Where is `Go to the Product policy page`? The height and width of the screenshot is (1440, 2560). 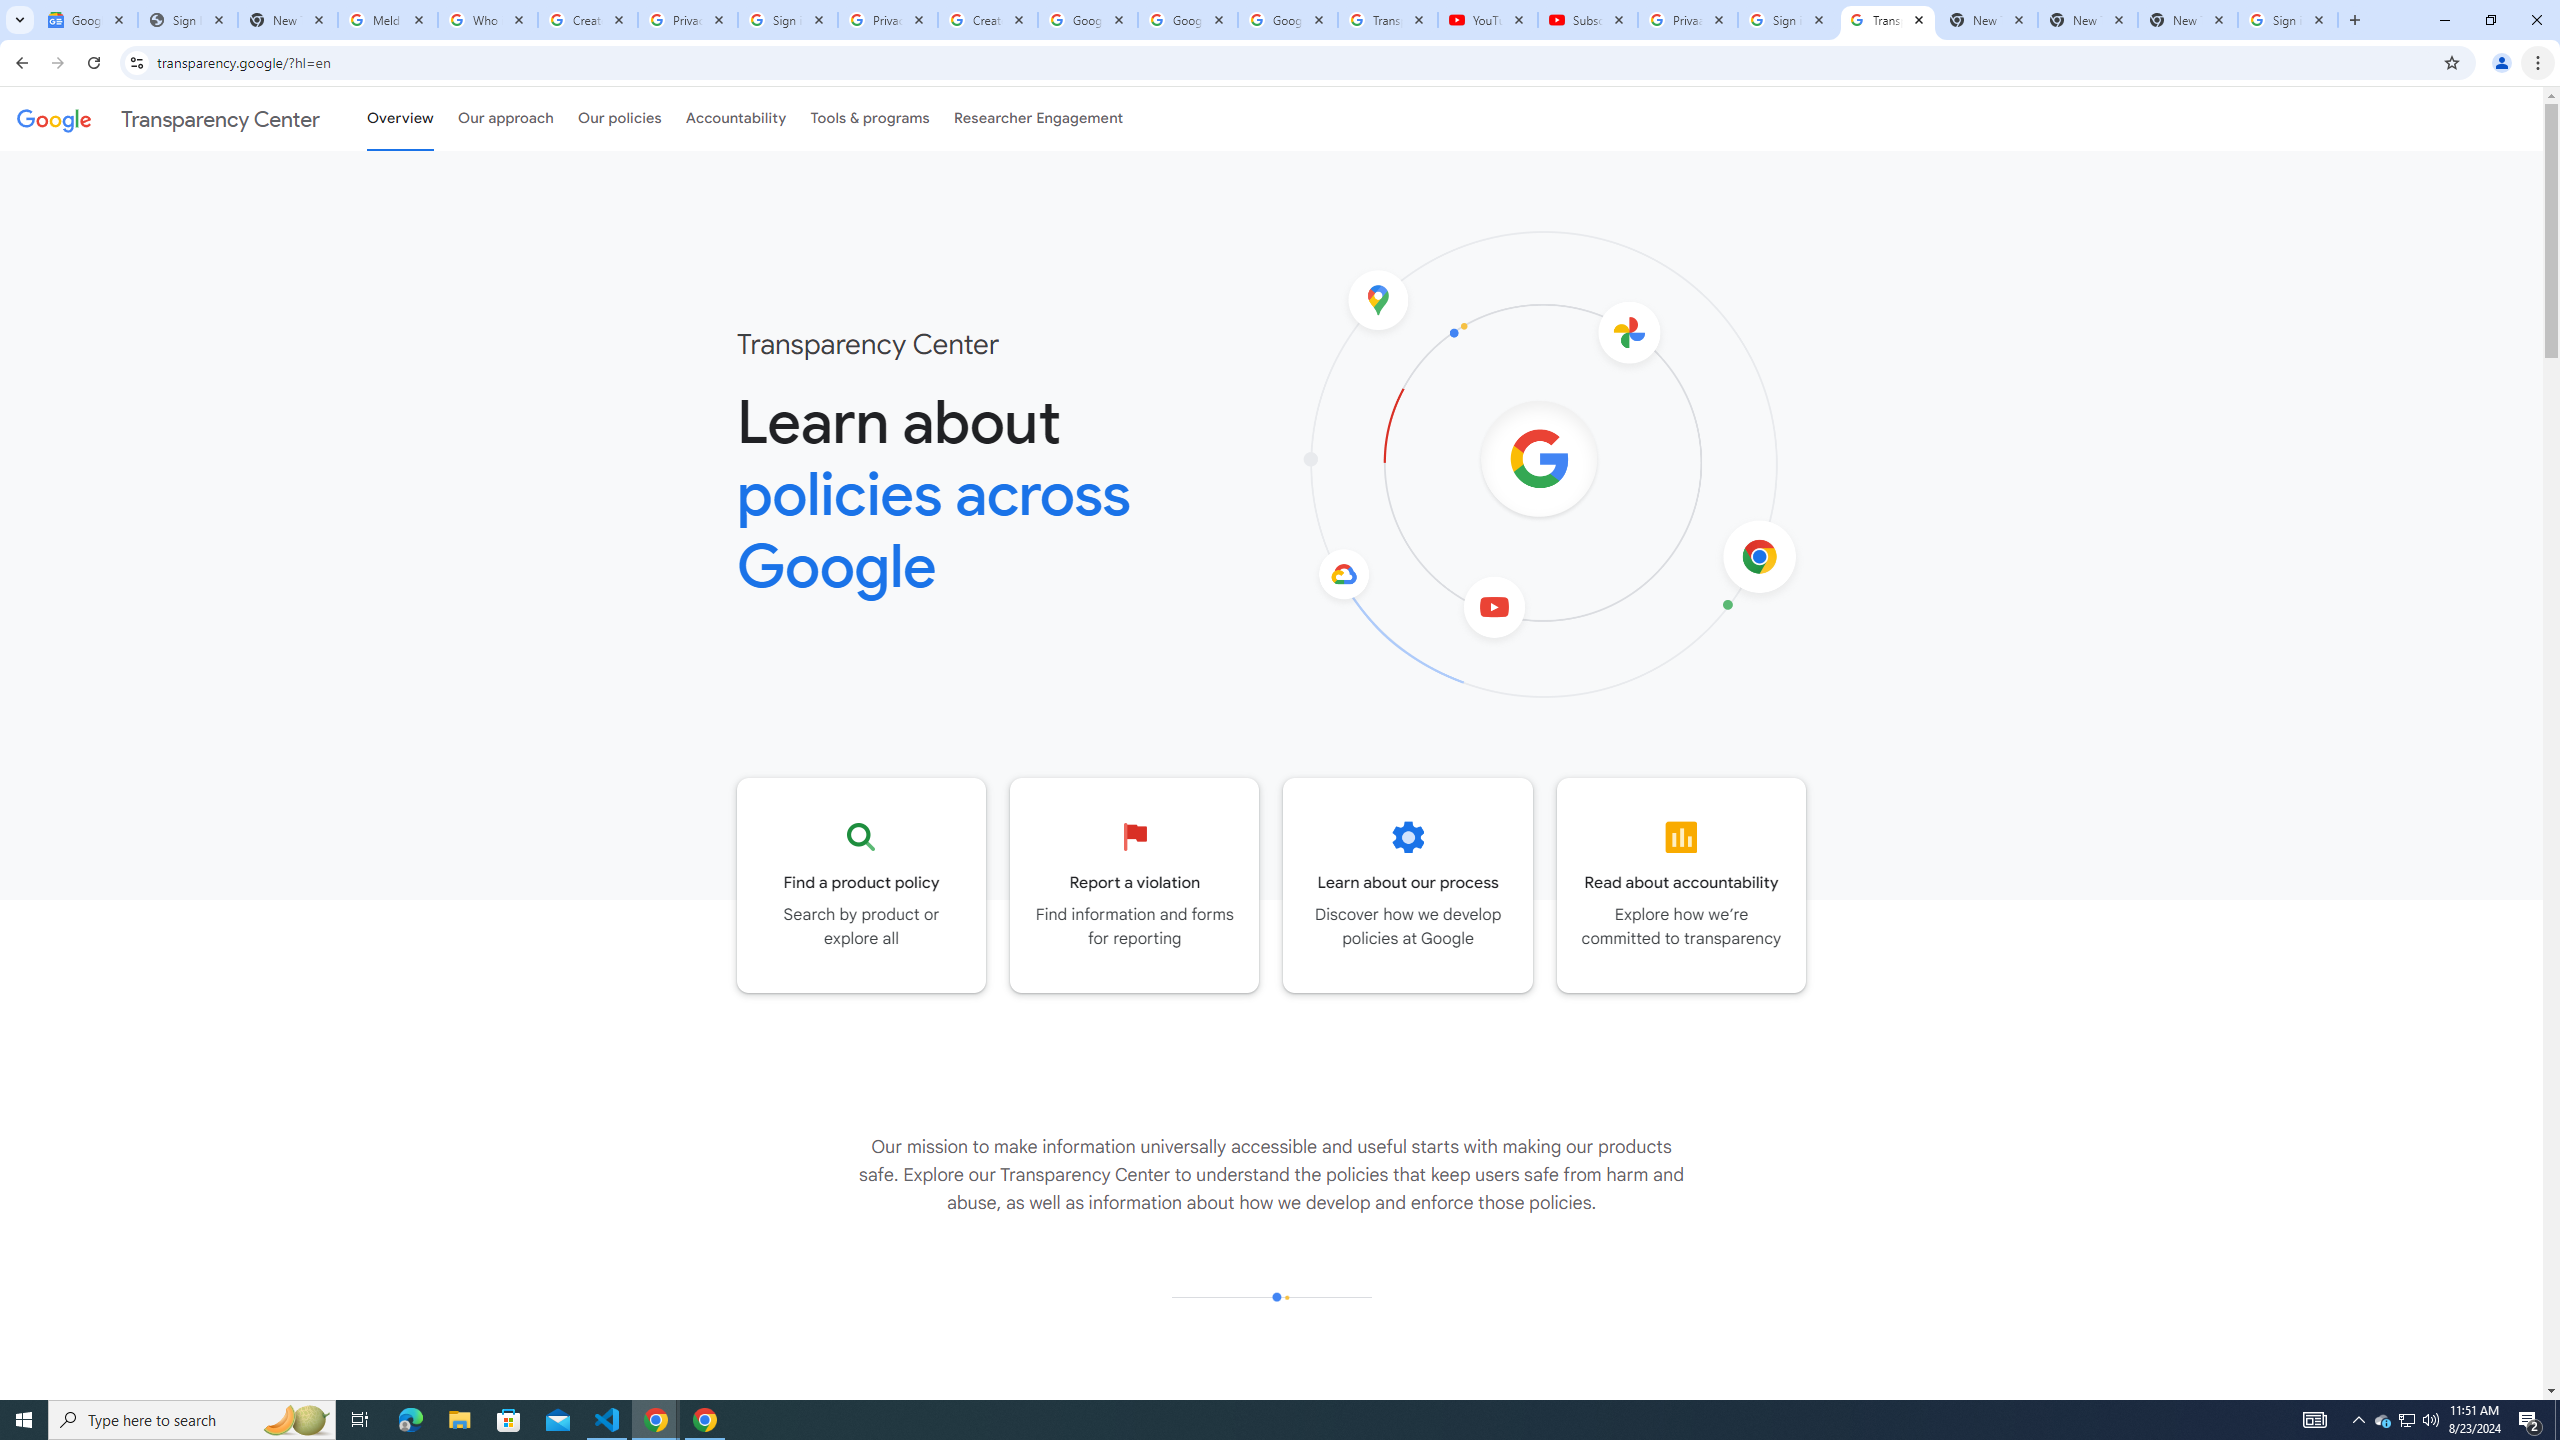 Go to the Product policy page is located at coordinates (862, 885).